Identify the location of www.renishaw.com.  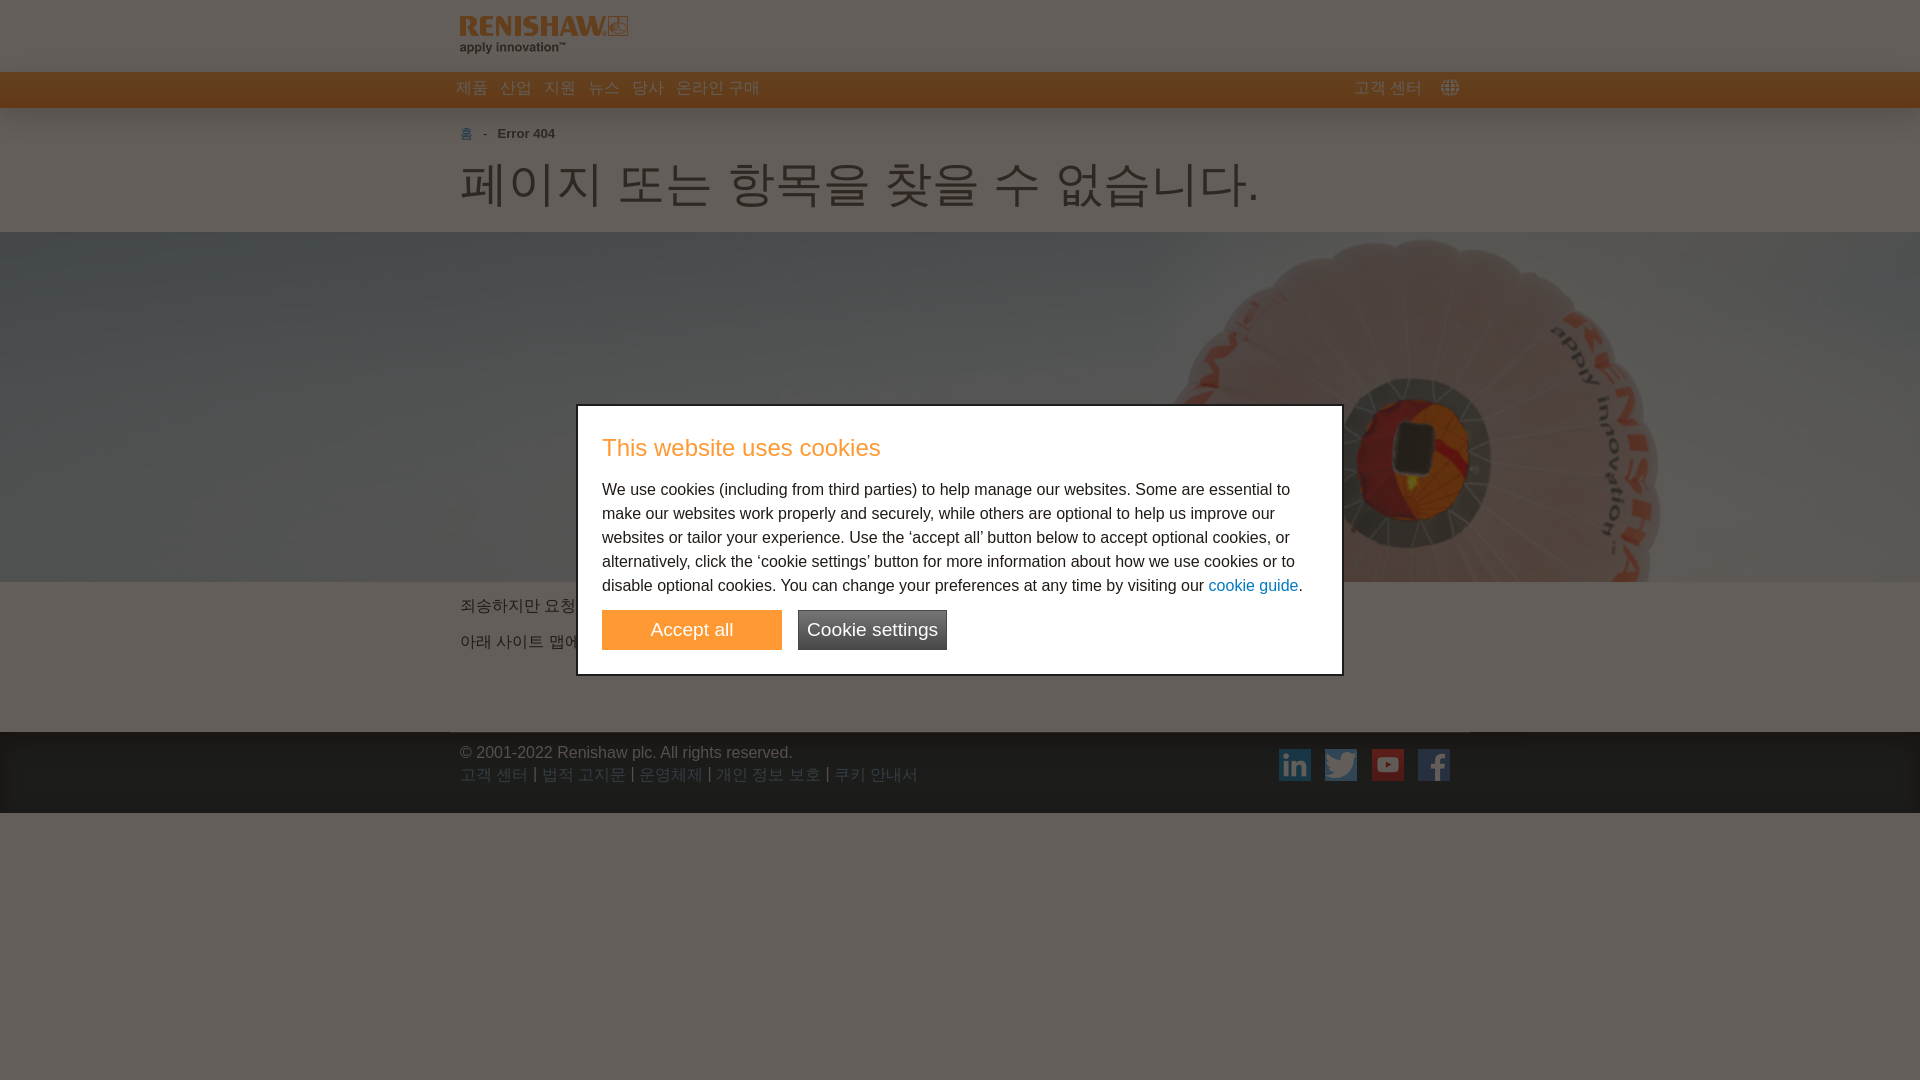
(716, 606).